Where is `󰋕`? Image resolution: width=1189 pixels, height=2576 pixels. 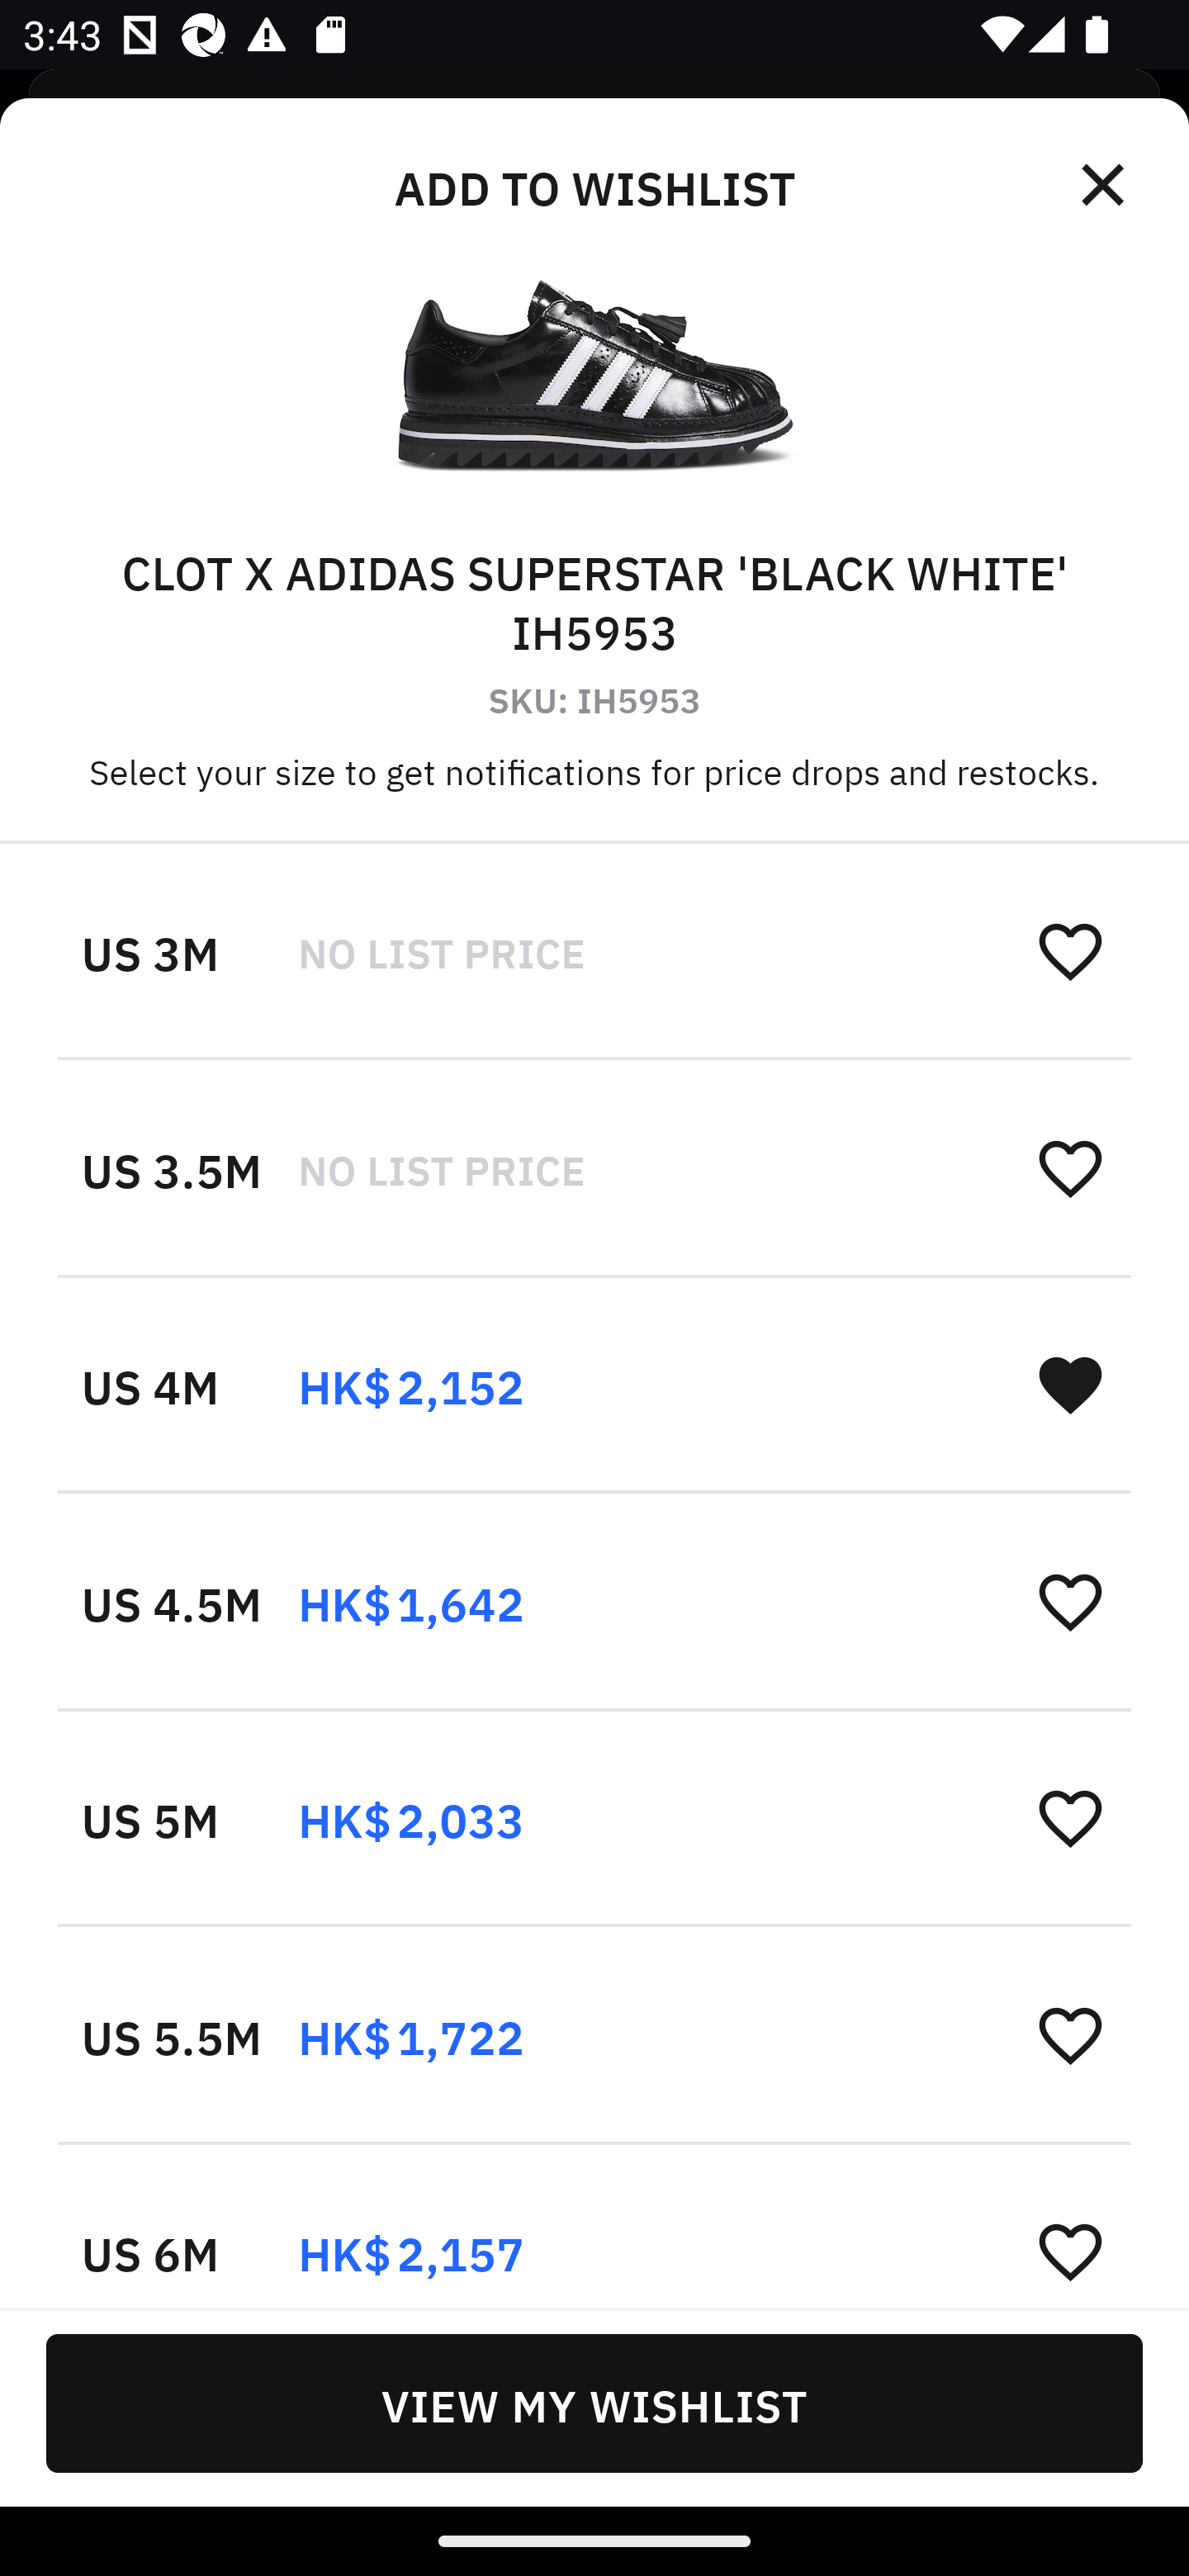 󰋕 is located at coordinates (1070, 950).